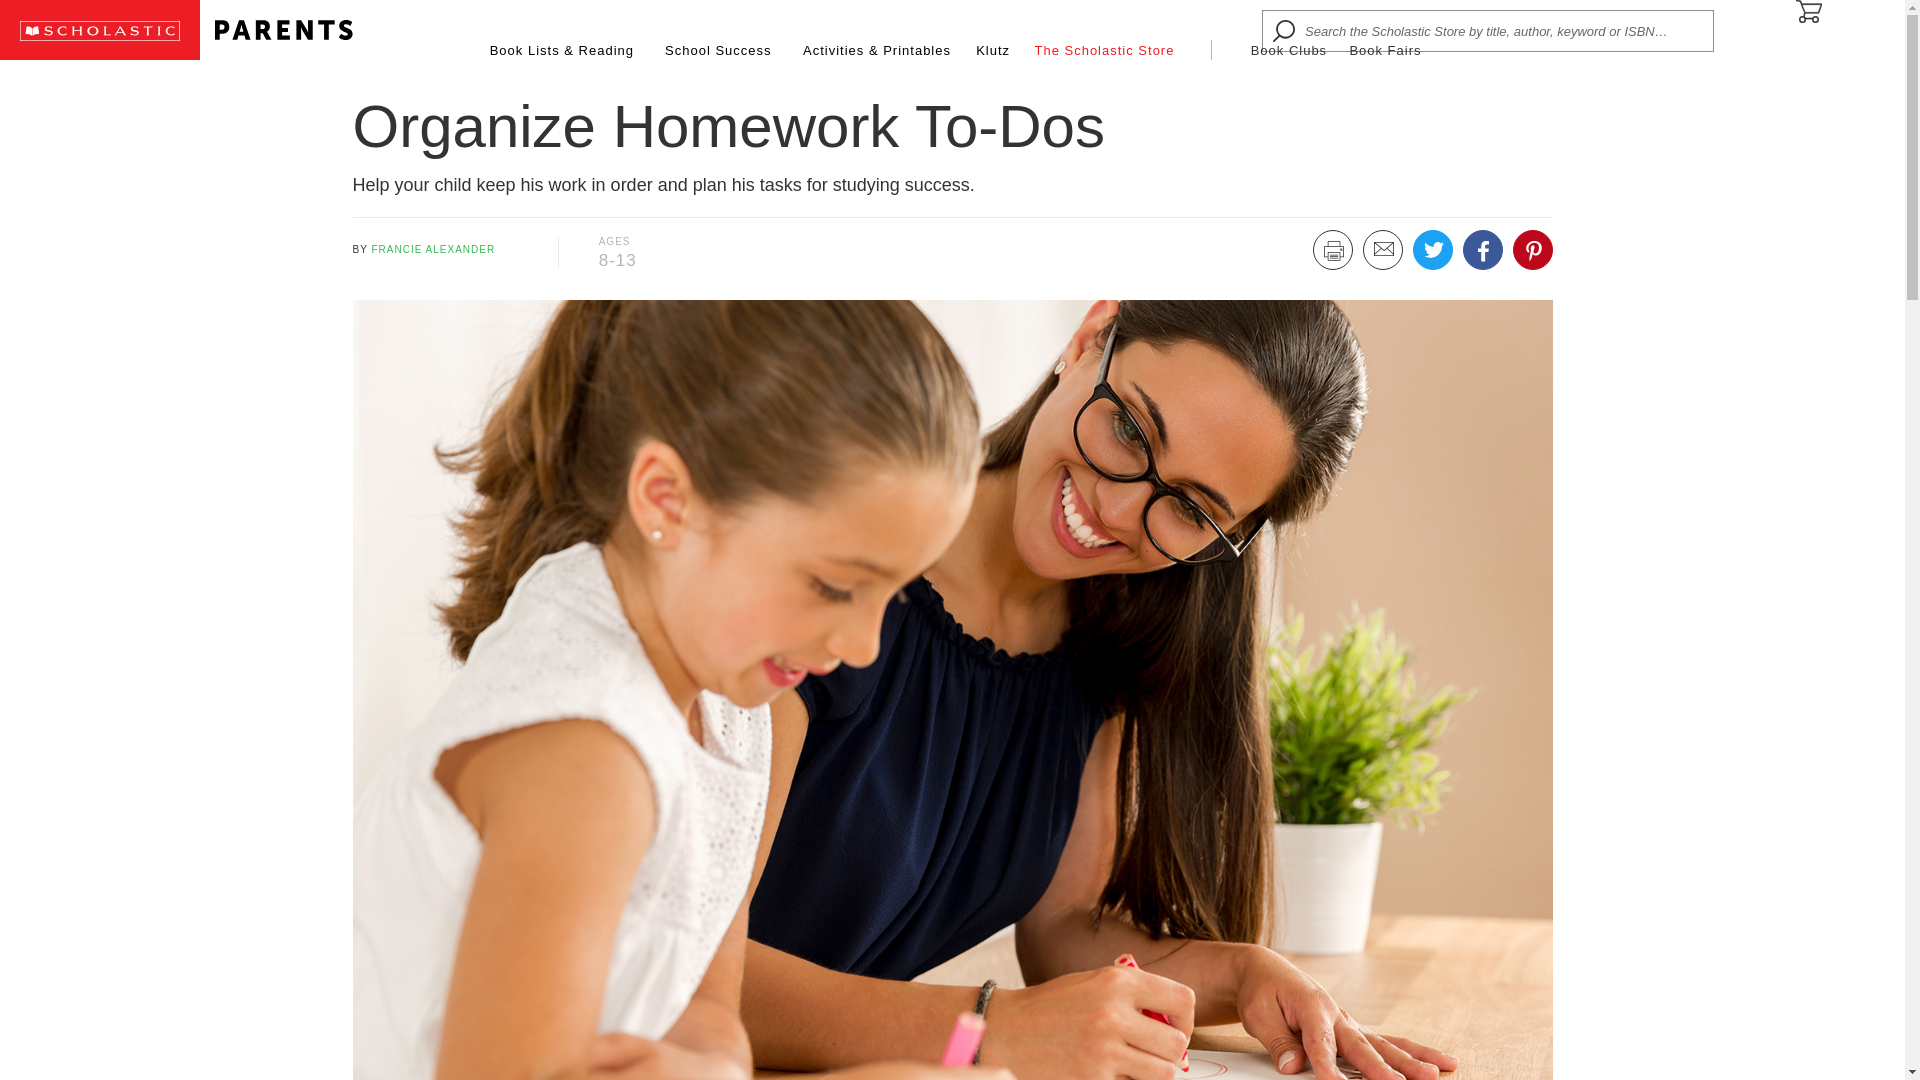 The width and height of the screenshot is (1920, 1080). What do you see at coordinates (992, 50) in the screenshot?
I see `Klutz` at bounding box center [992, 50].